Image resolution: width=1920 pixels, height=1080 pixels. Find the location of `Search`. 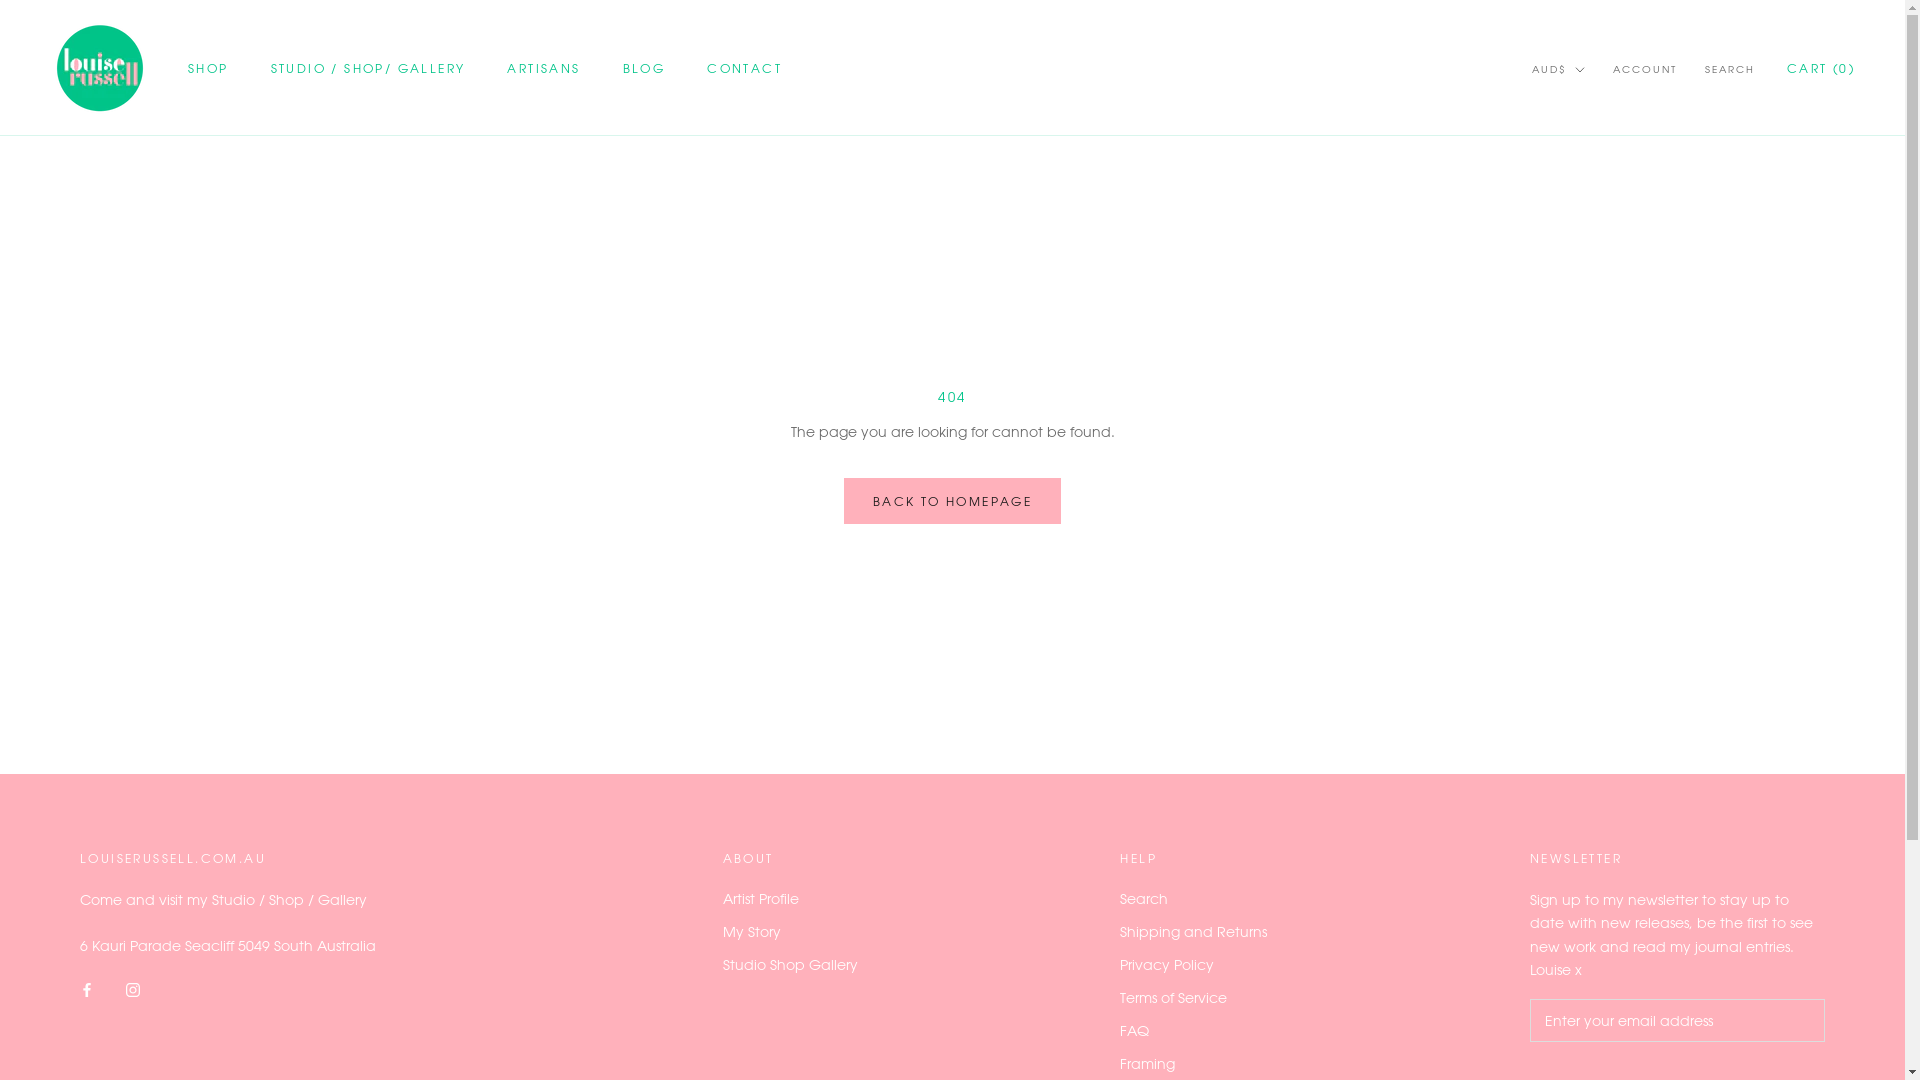

Search is located at coordinates (1194, 898).